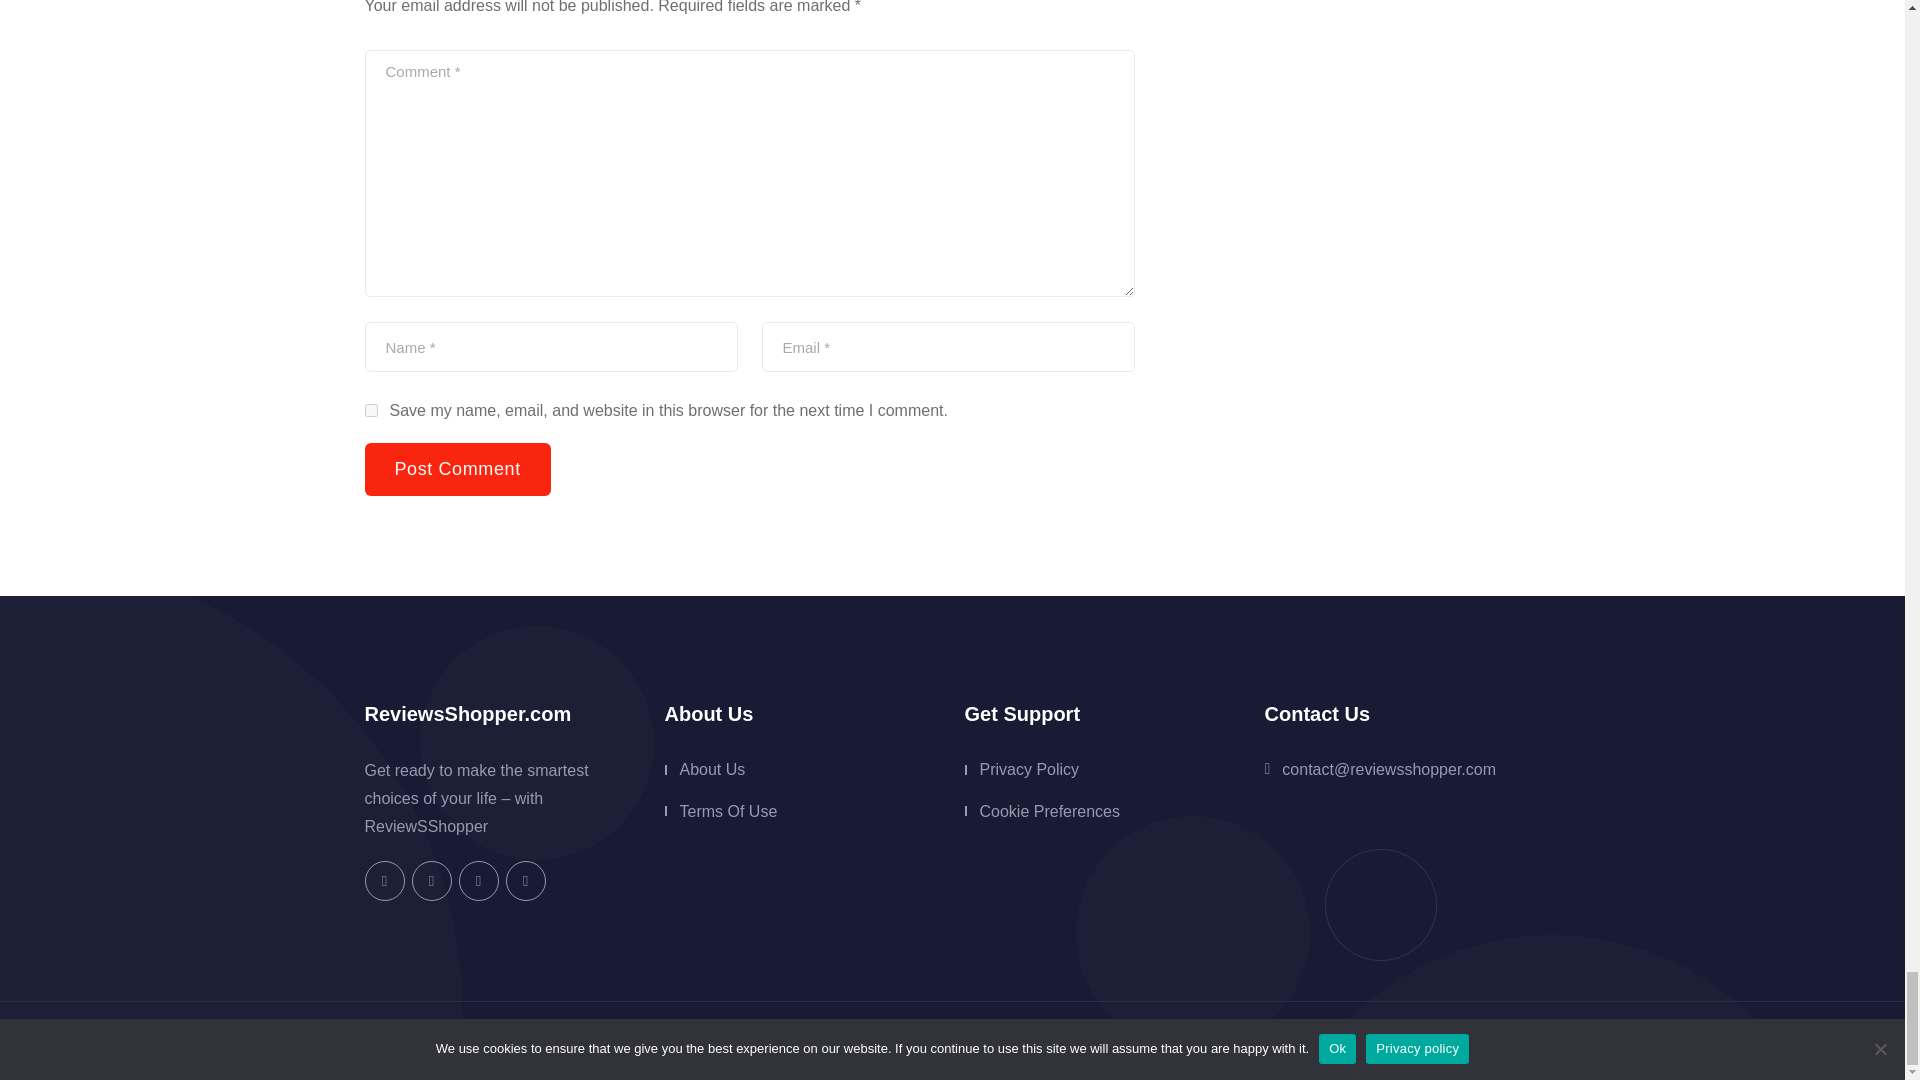 The width and height of the screenshot is (1920, 1080). Describe the element at coordinates (370, 410) in the screenshot. I see `yes` at that location.